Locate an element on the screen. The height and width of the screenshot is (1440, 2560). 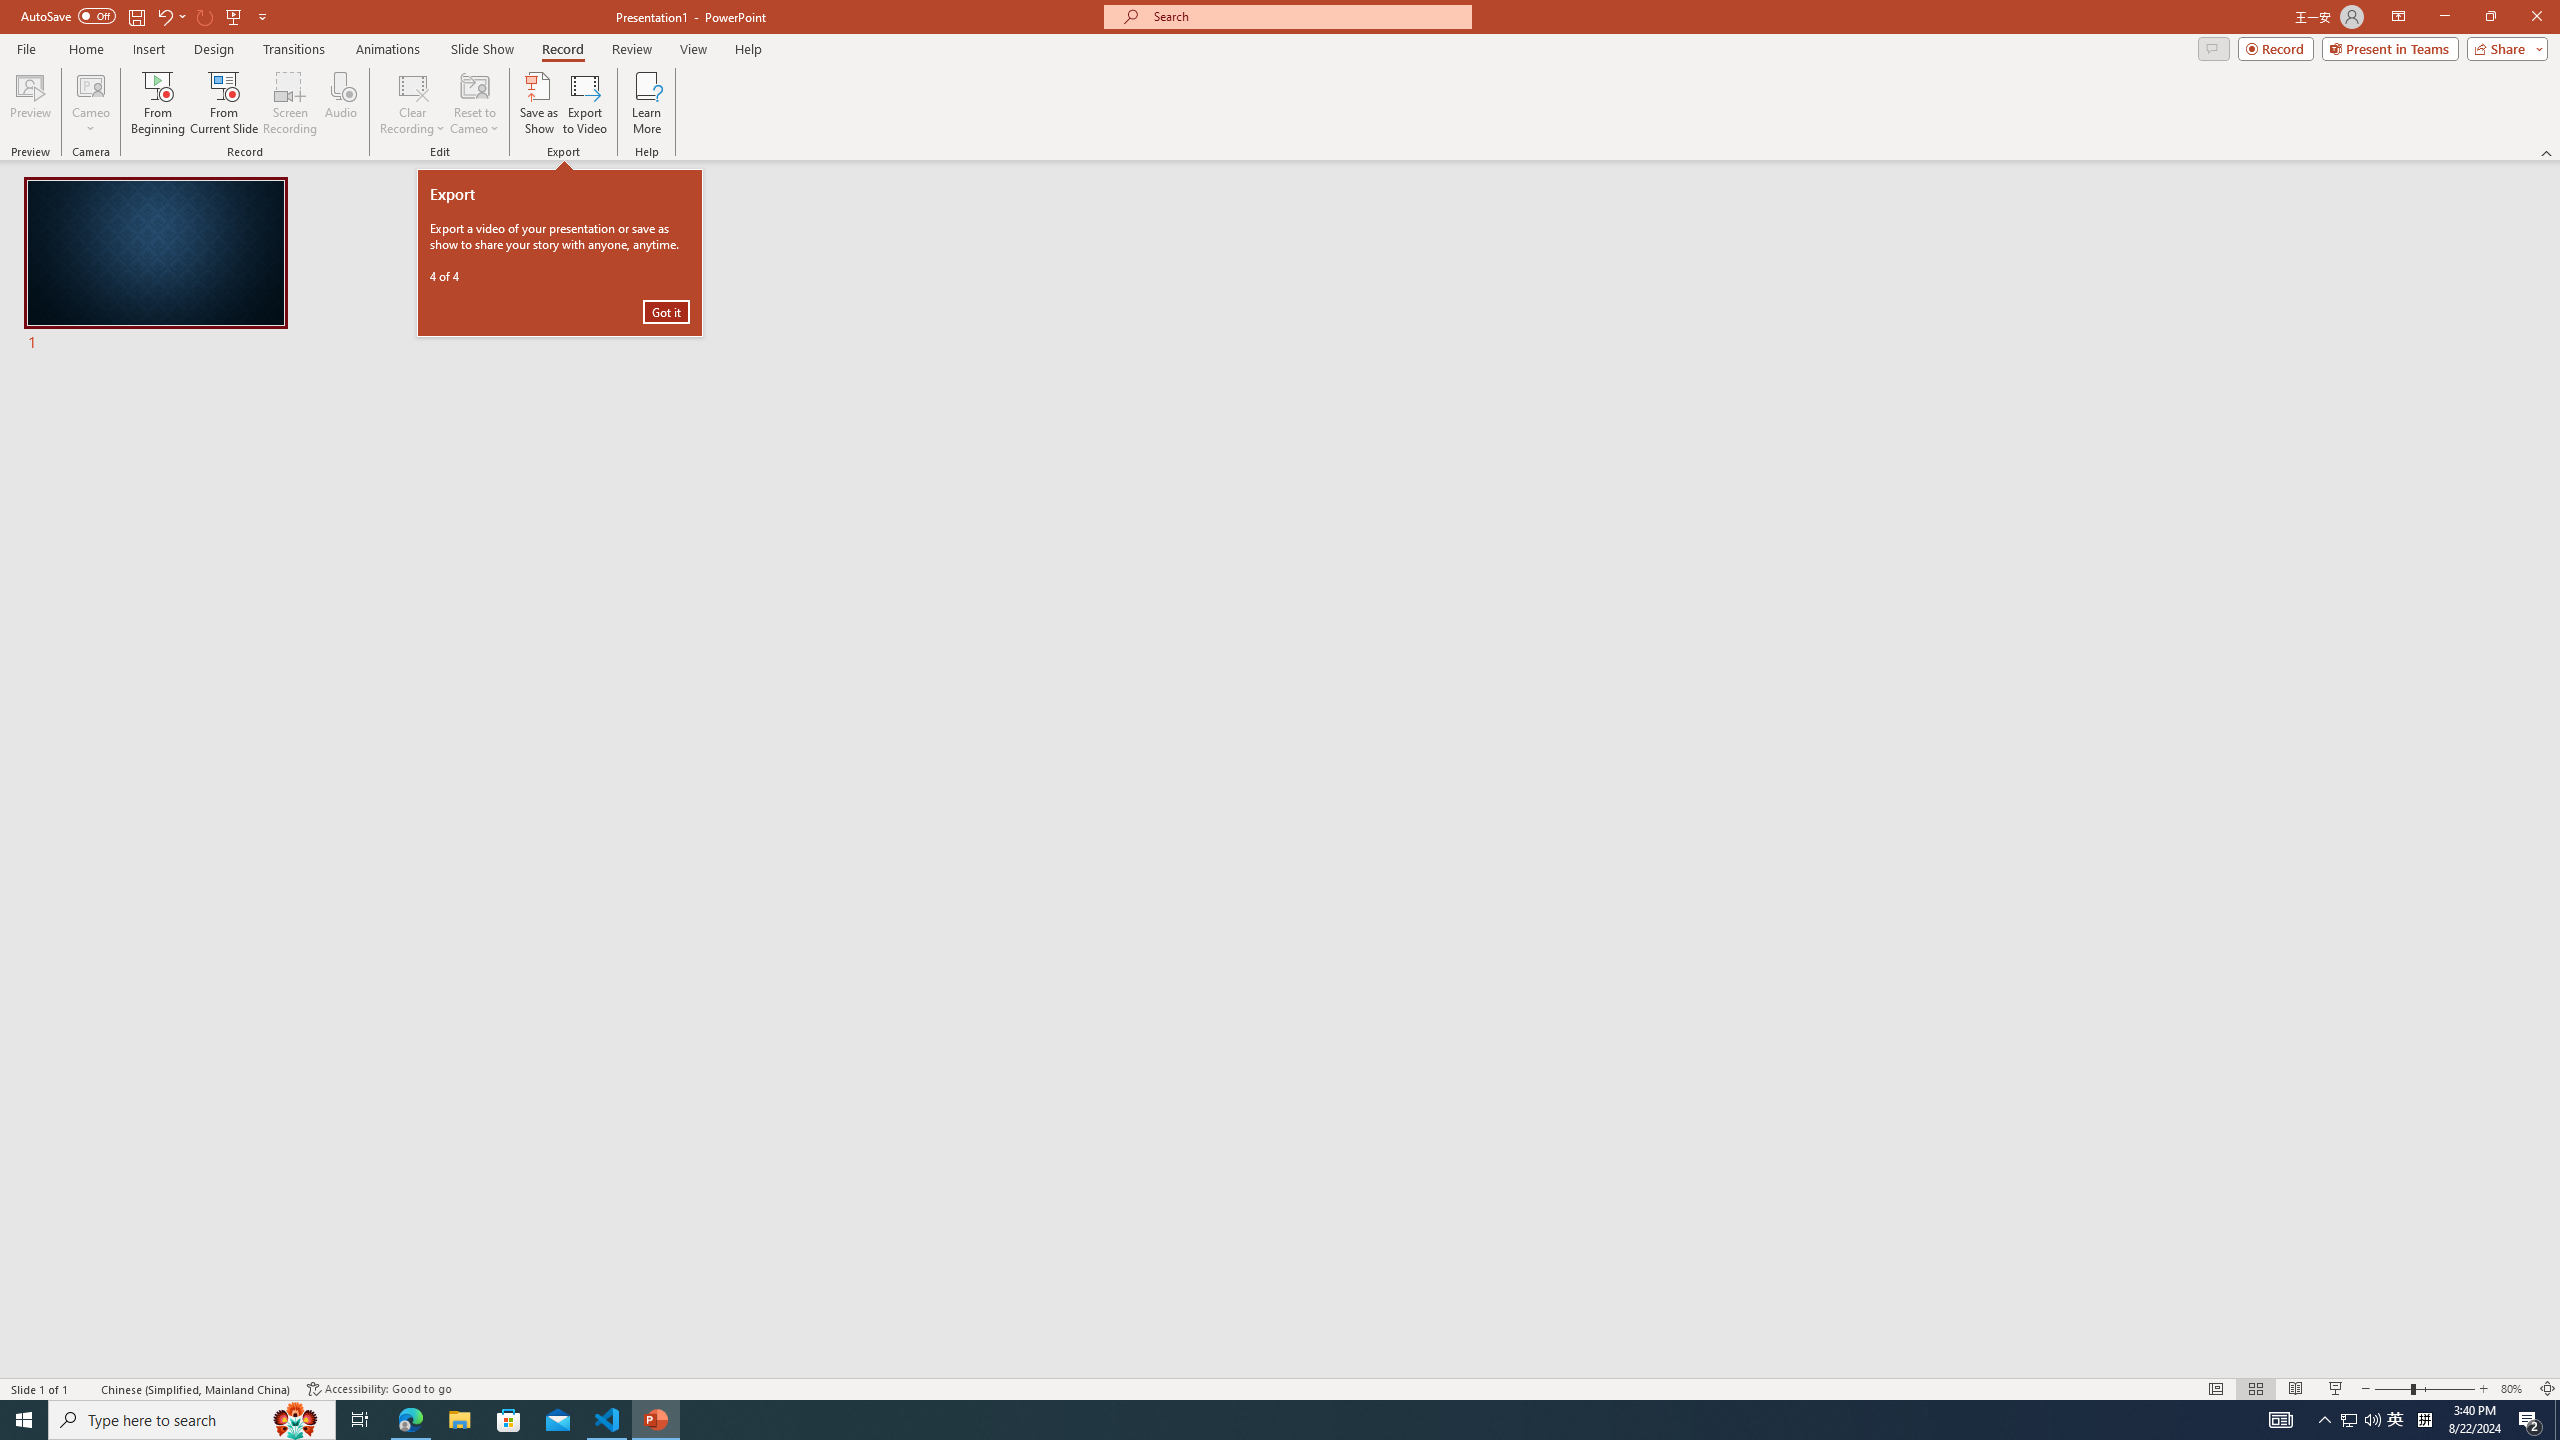
Cameo is located at coordinates (90, 85).